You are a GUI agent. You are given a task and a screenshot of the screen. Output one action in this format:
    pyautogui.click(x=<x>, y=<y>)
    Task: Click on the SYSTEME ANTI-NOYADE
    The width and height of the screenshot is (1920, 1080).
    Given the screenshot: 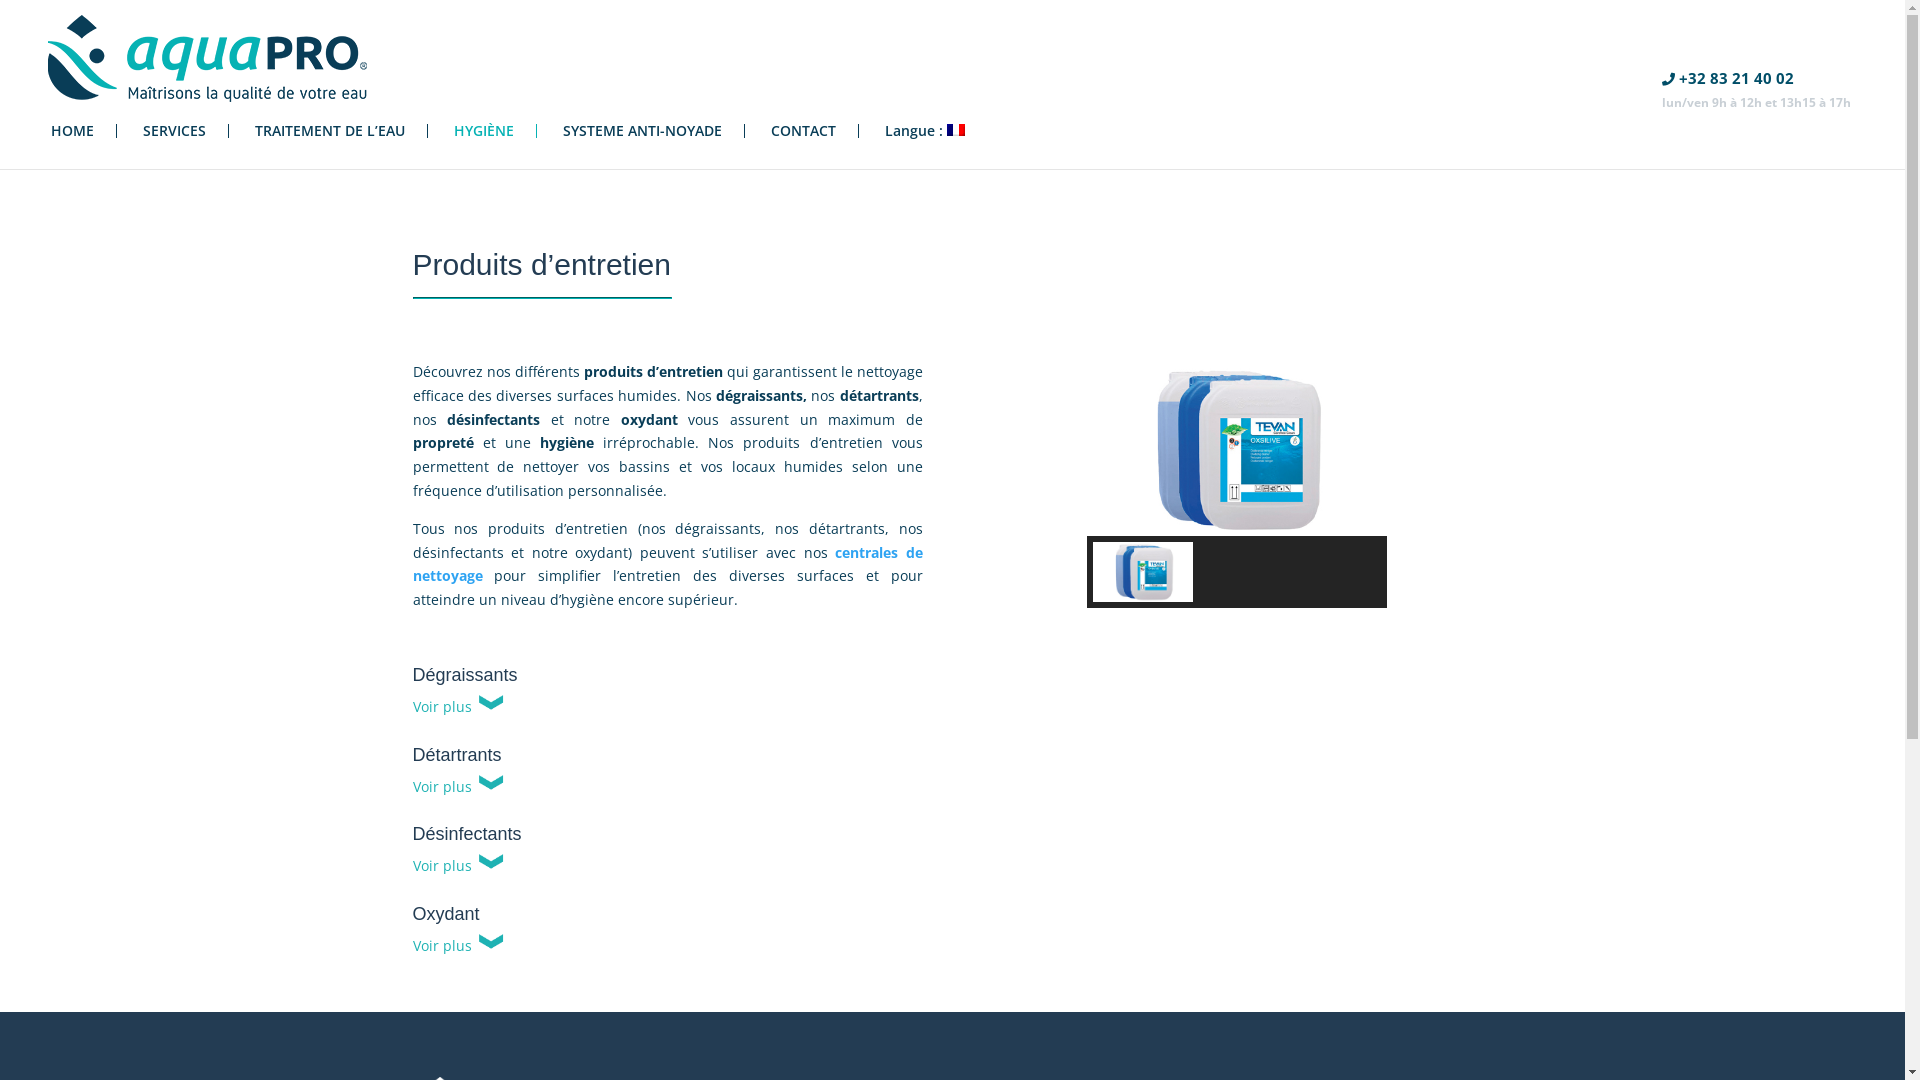 What is the action you would take?
    pyautogui.click(x=654, y=131)
    